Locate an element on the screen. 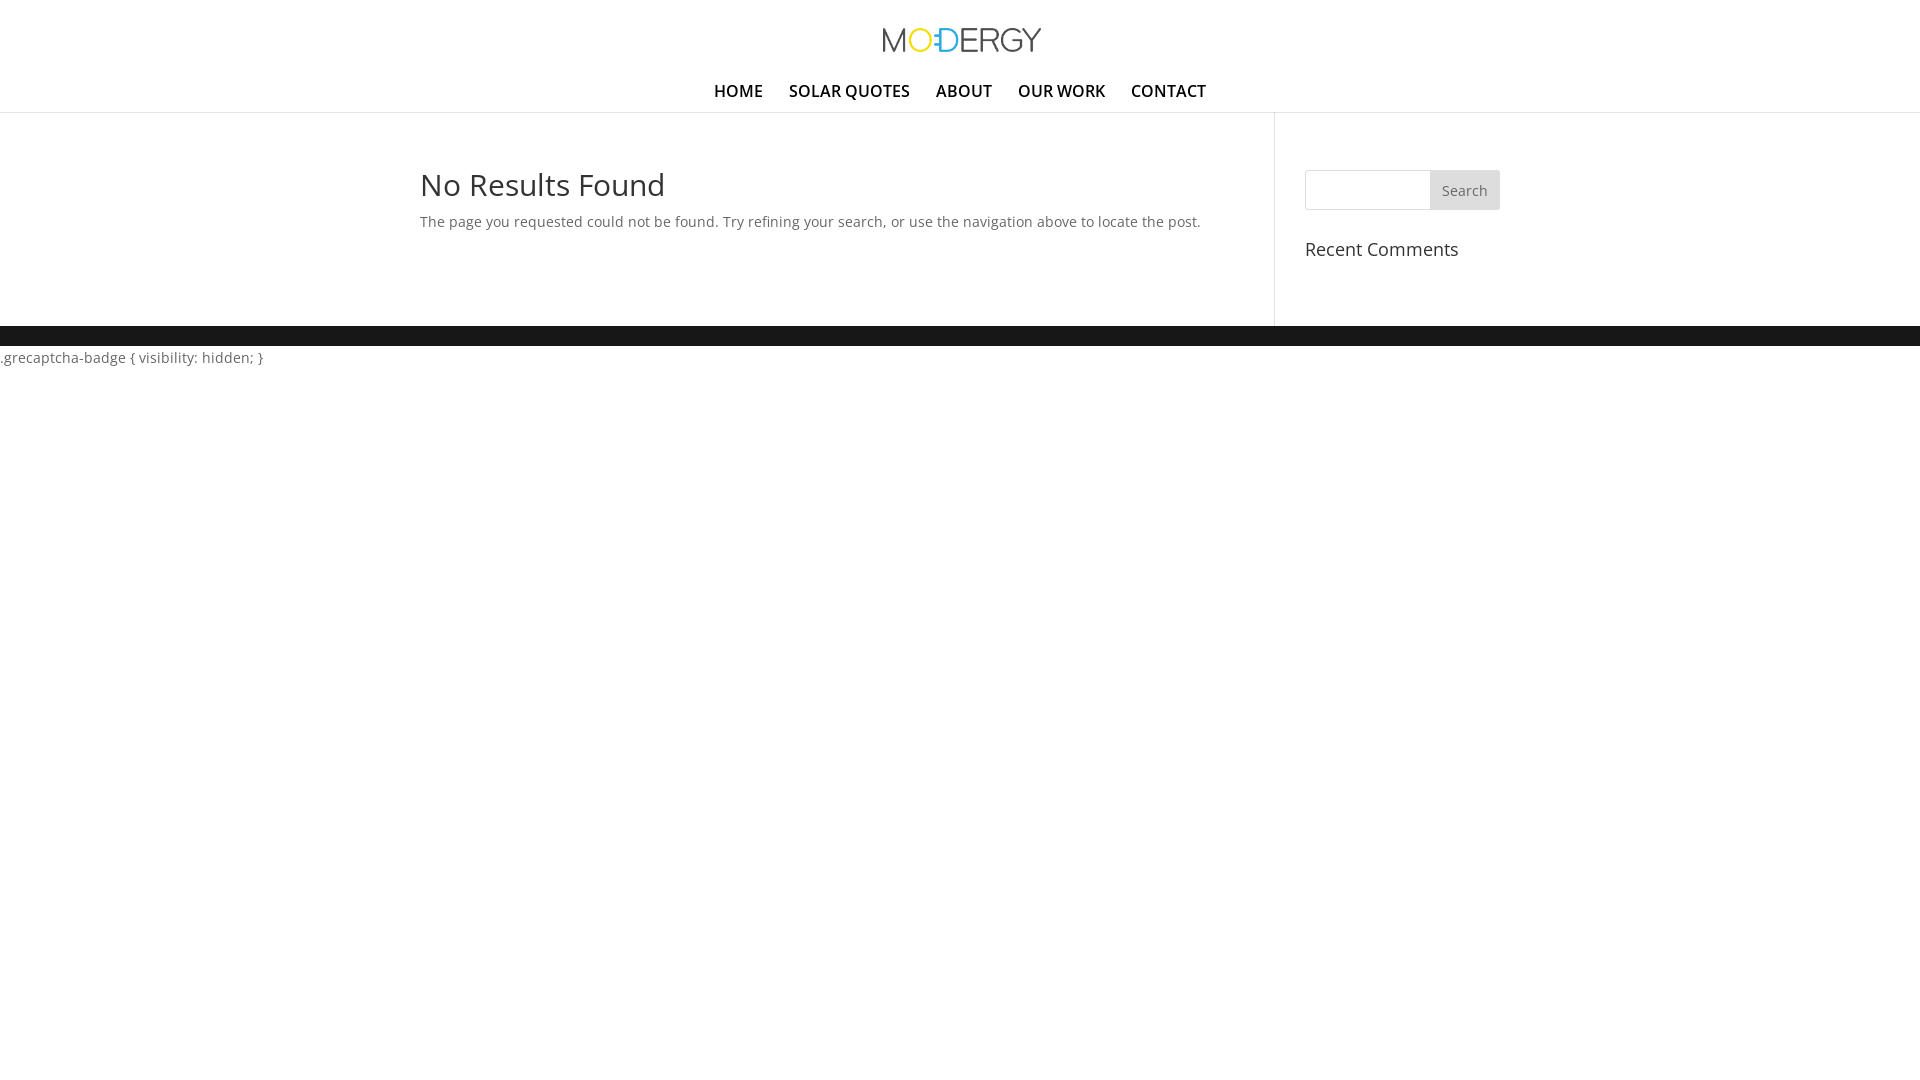 This screenshot has height=1080, width=1920. OUR WORK is located at coordinates (1061, 98).